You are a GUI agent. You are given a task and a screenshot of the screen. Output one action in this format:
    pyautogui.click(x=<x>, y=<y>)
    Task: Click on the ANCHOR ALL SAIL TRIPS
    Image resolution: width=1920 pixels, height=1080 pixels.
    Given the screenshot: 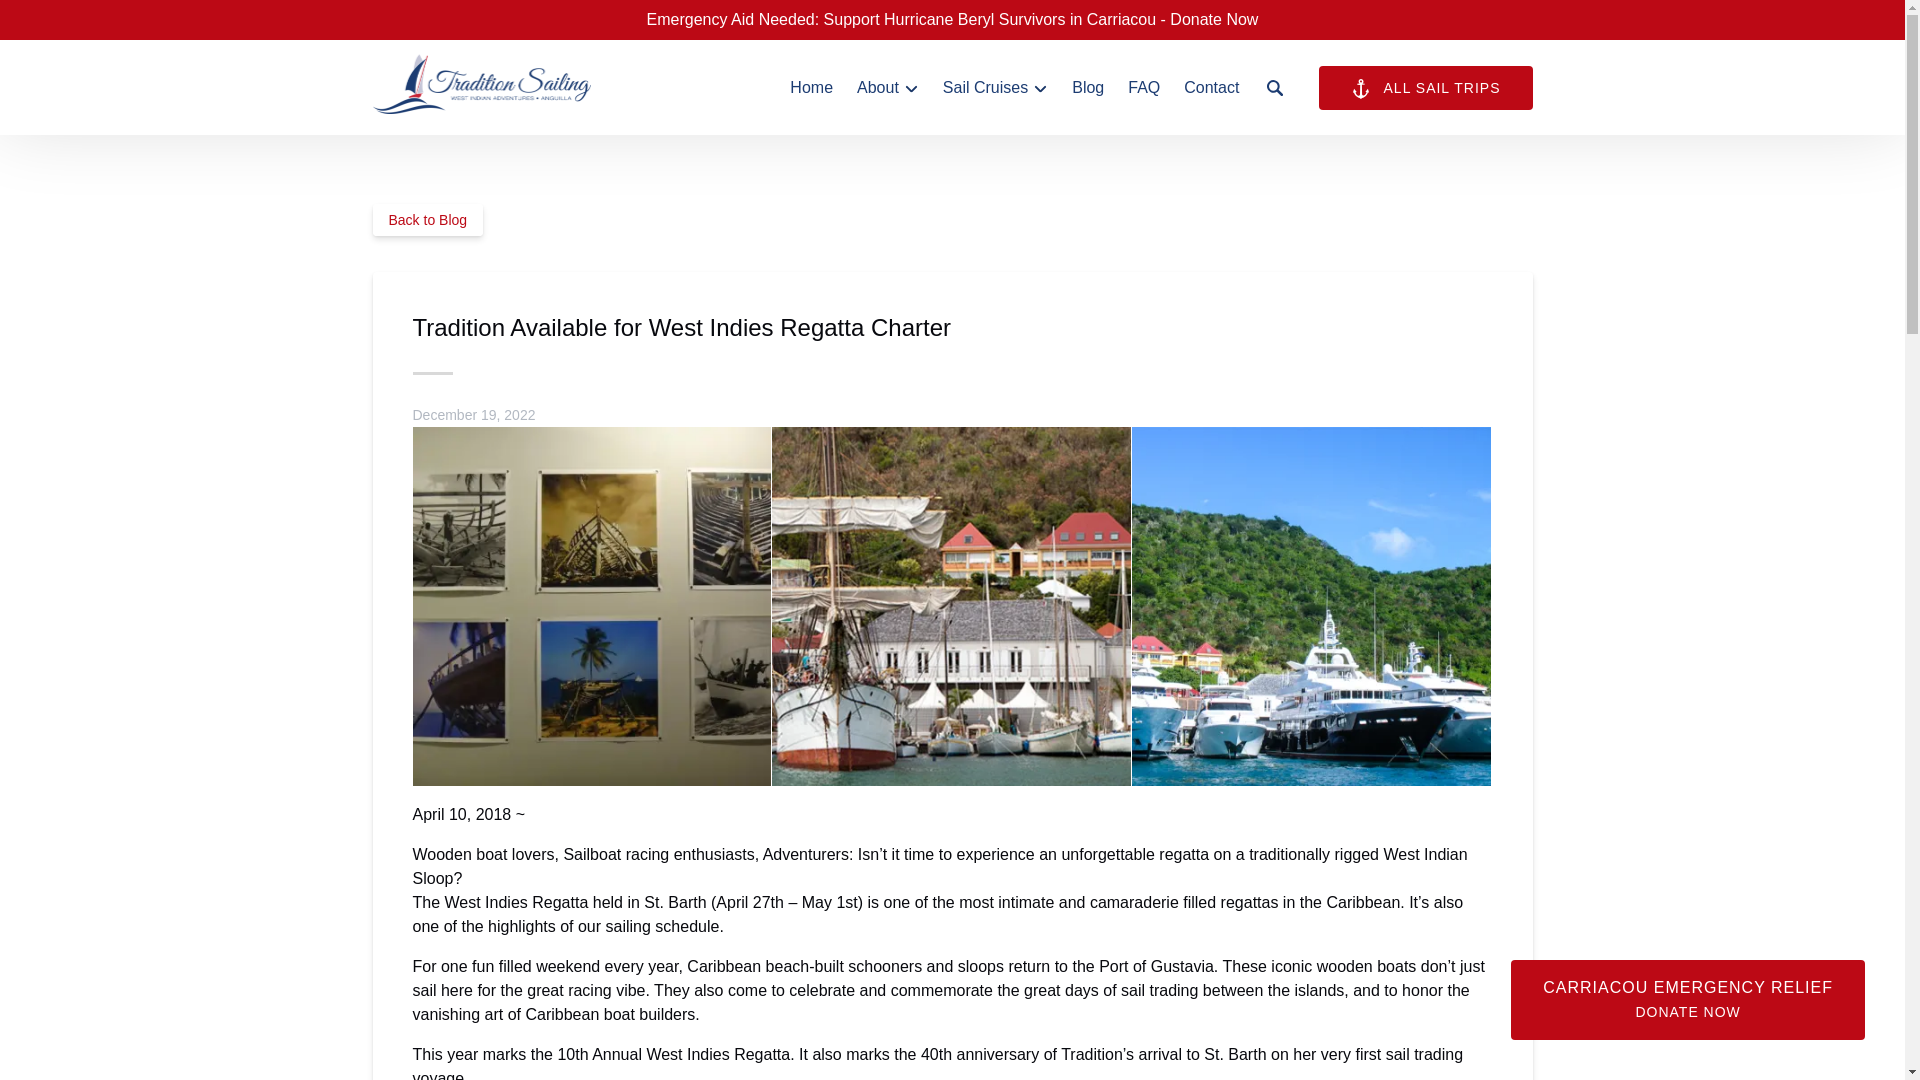 What is the action you would take?
    pyautogui.click(x=1426, y=88)
    